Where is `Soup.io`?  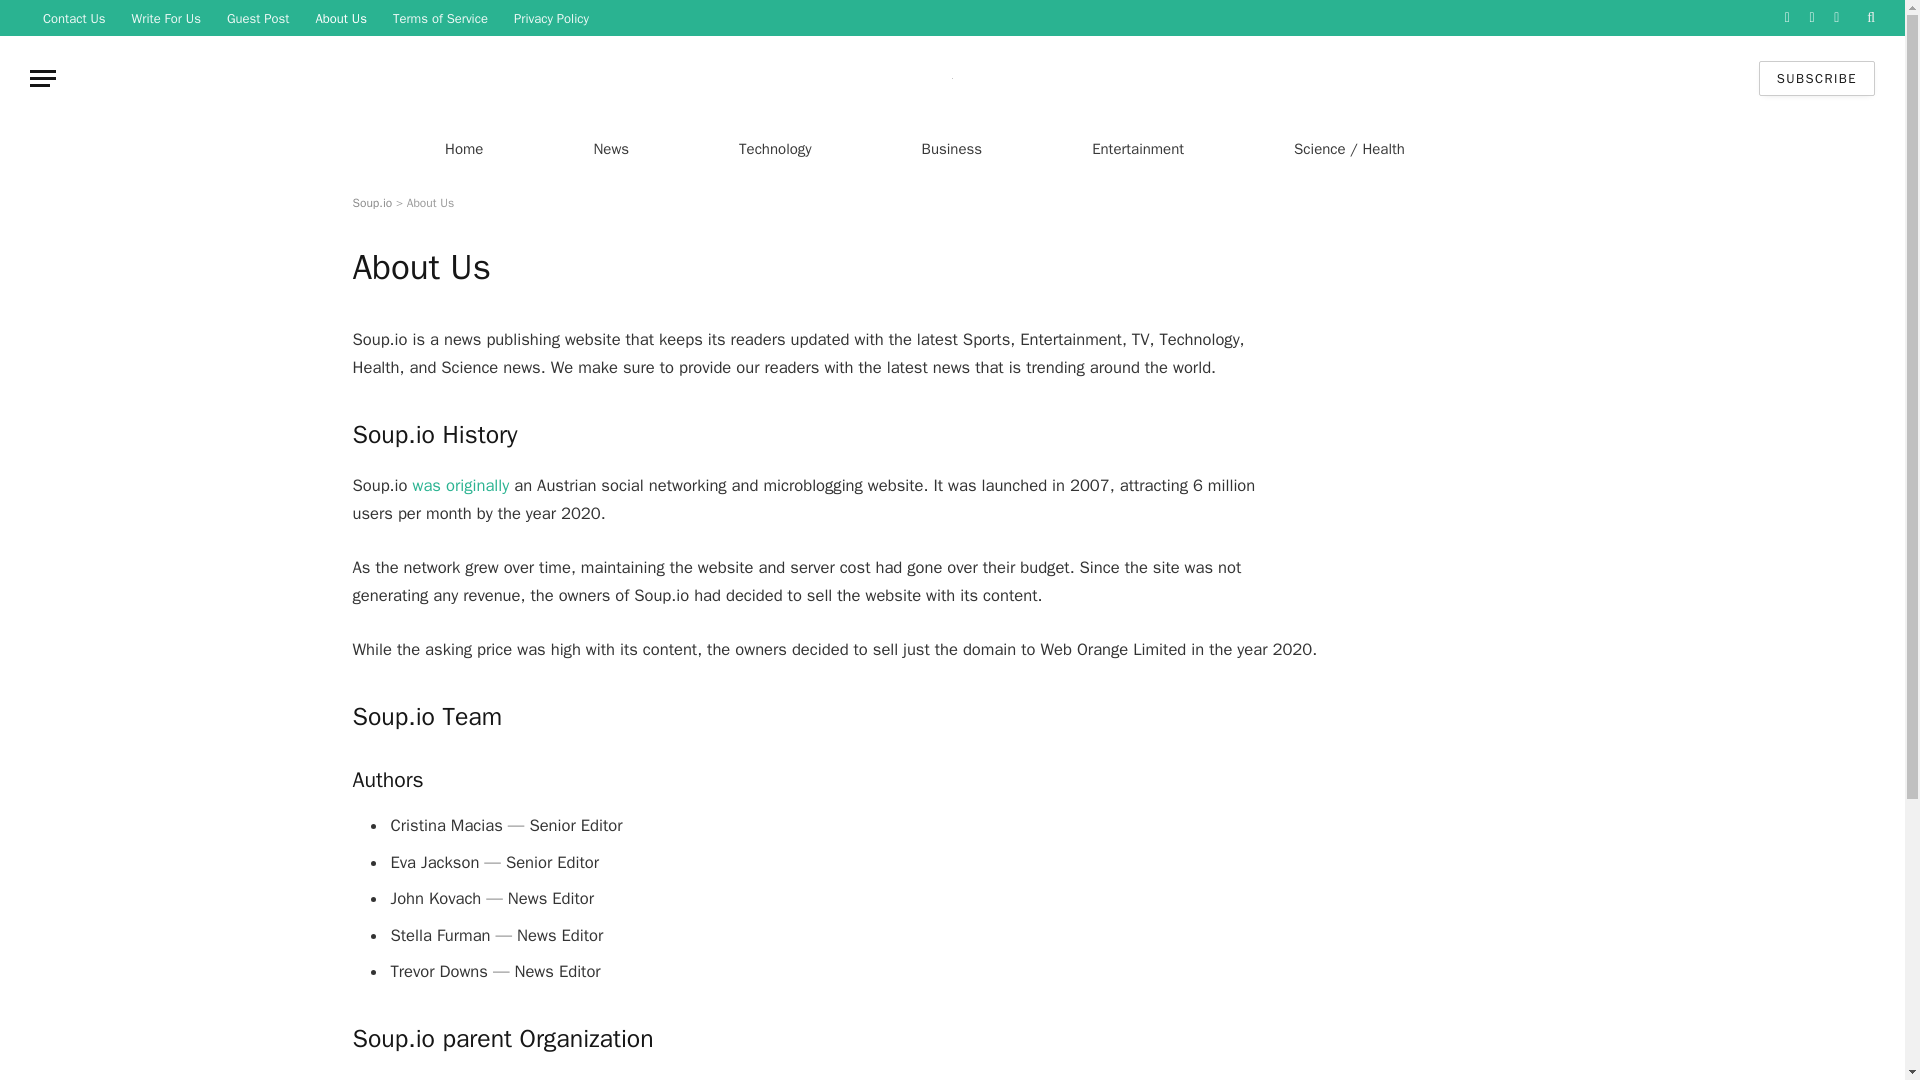 Soup.io is located at coordinates (371, 202).